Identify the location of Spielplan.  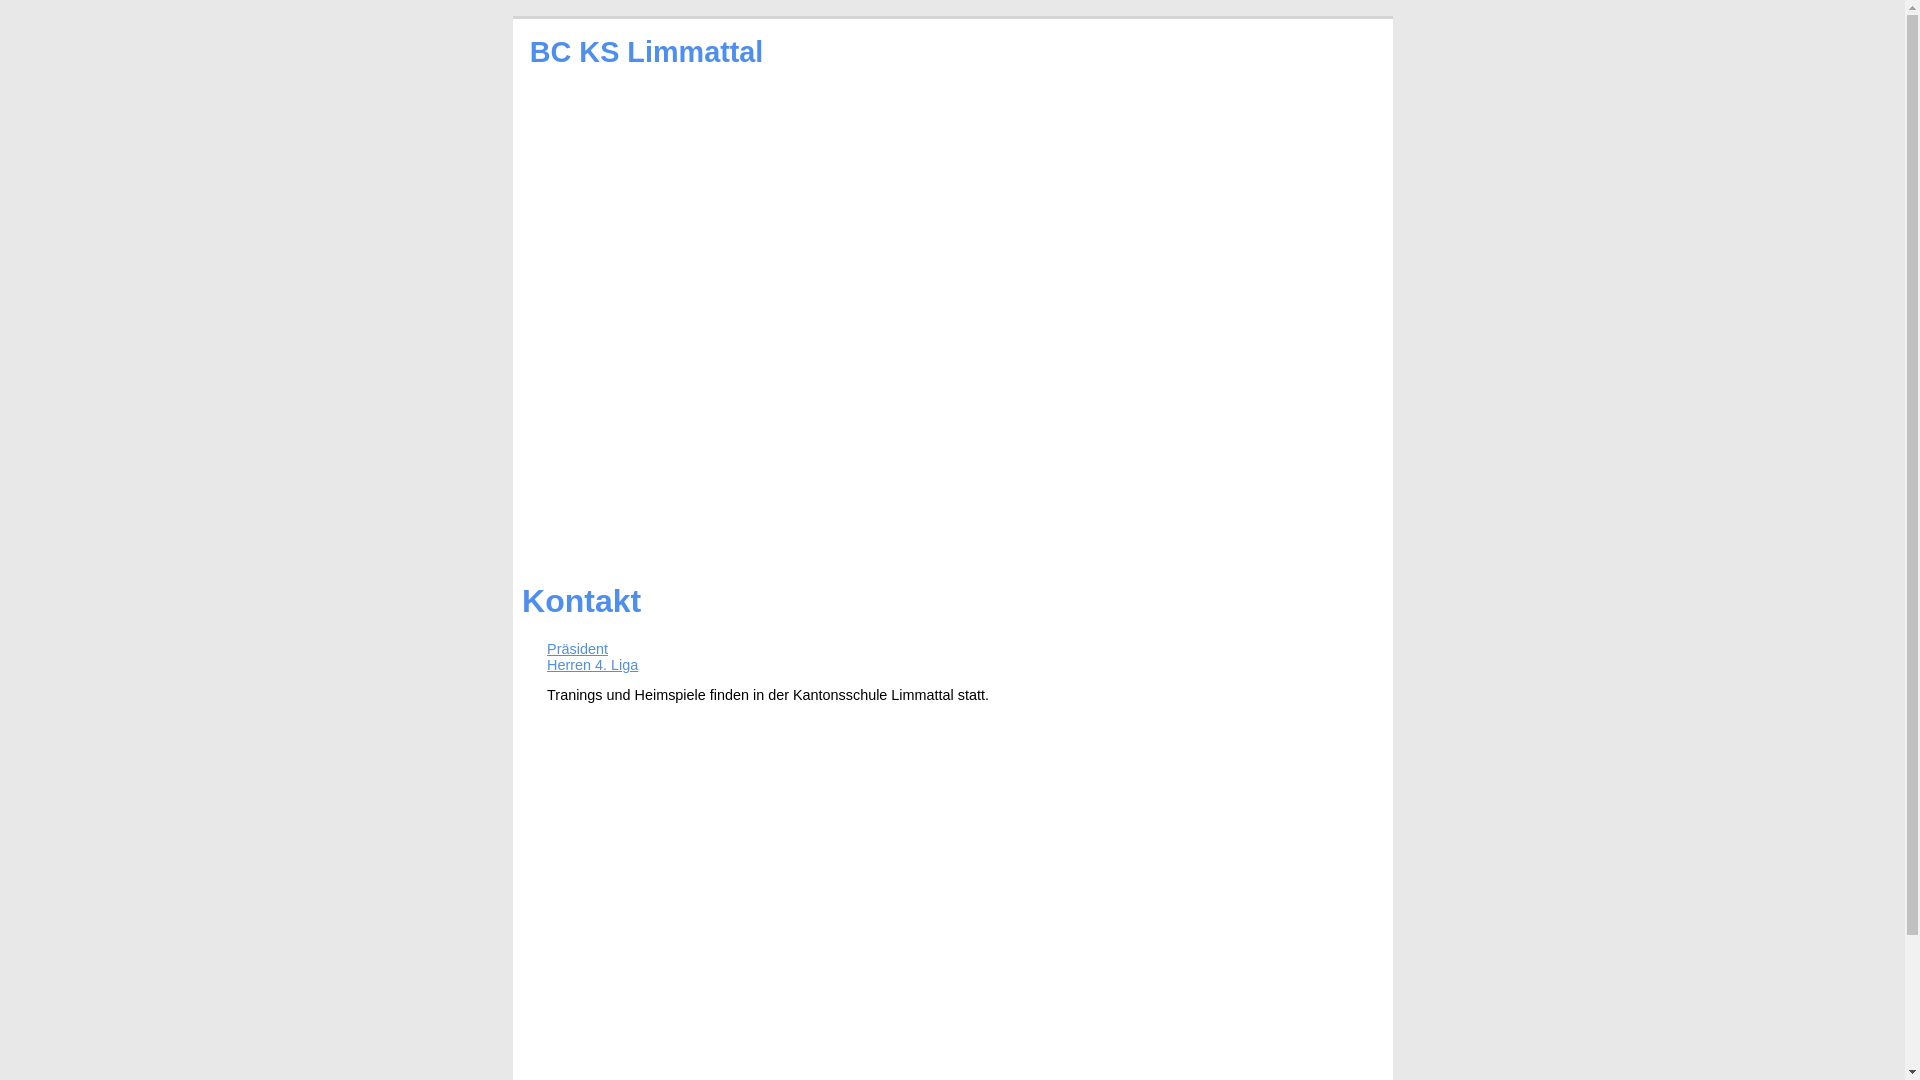
(675, 518).